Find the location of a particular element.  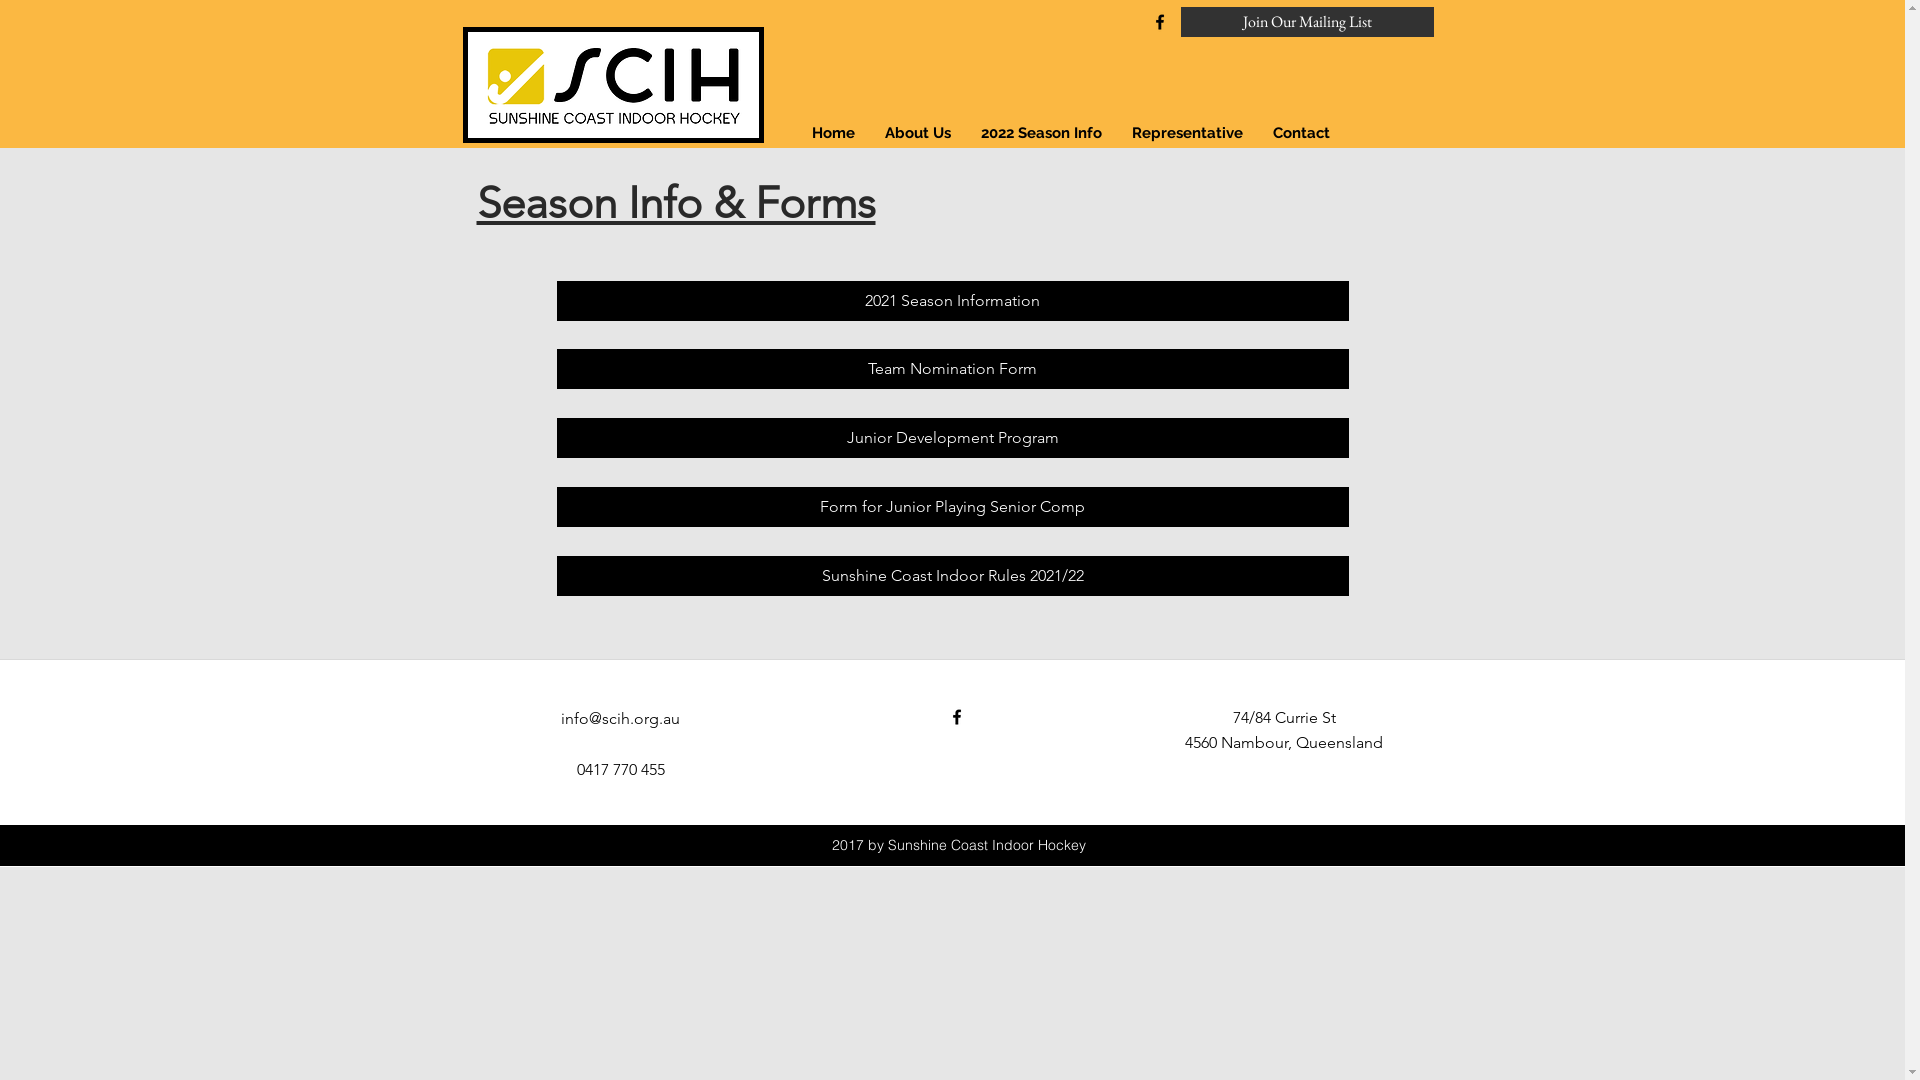

2022 Season Info is located at coordinates (1042, 133).